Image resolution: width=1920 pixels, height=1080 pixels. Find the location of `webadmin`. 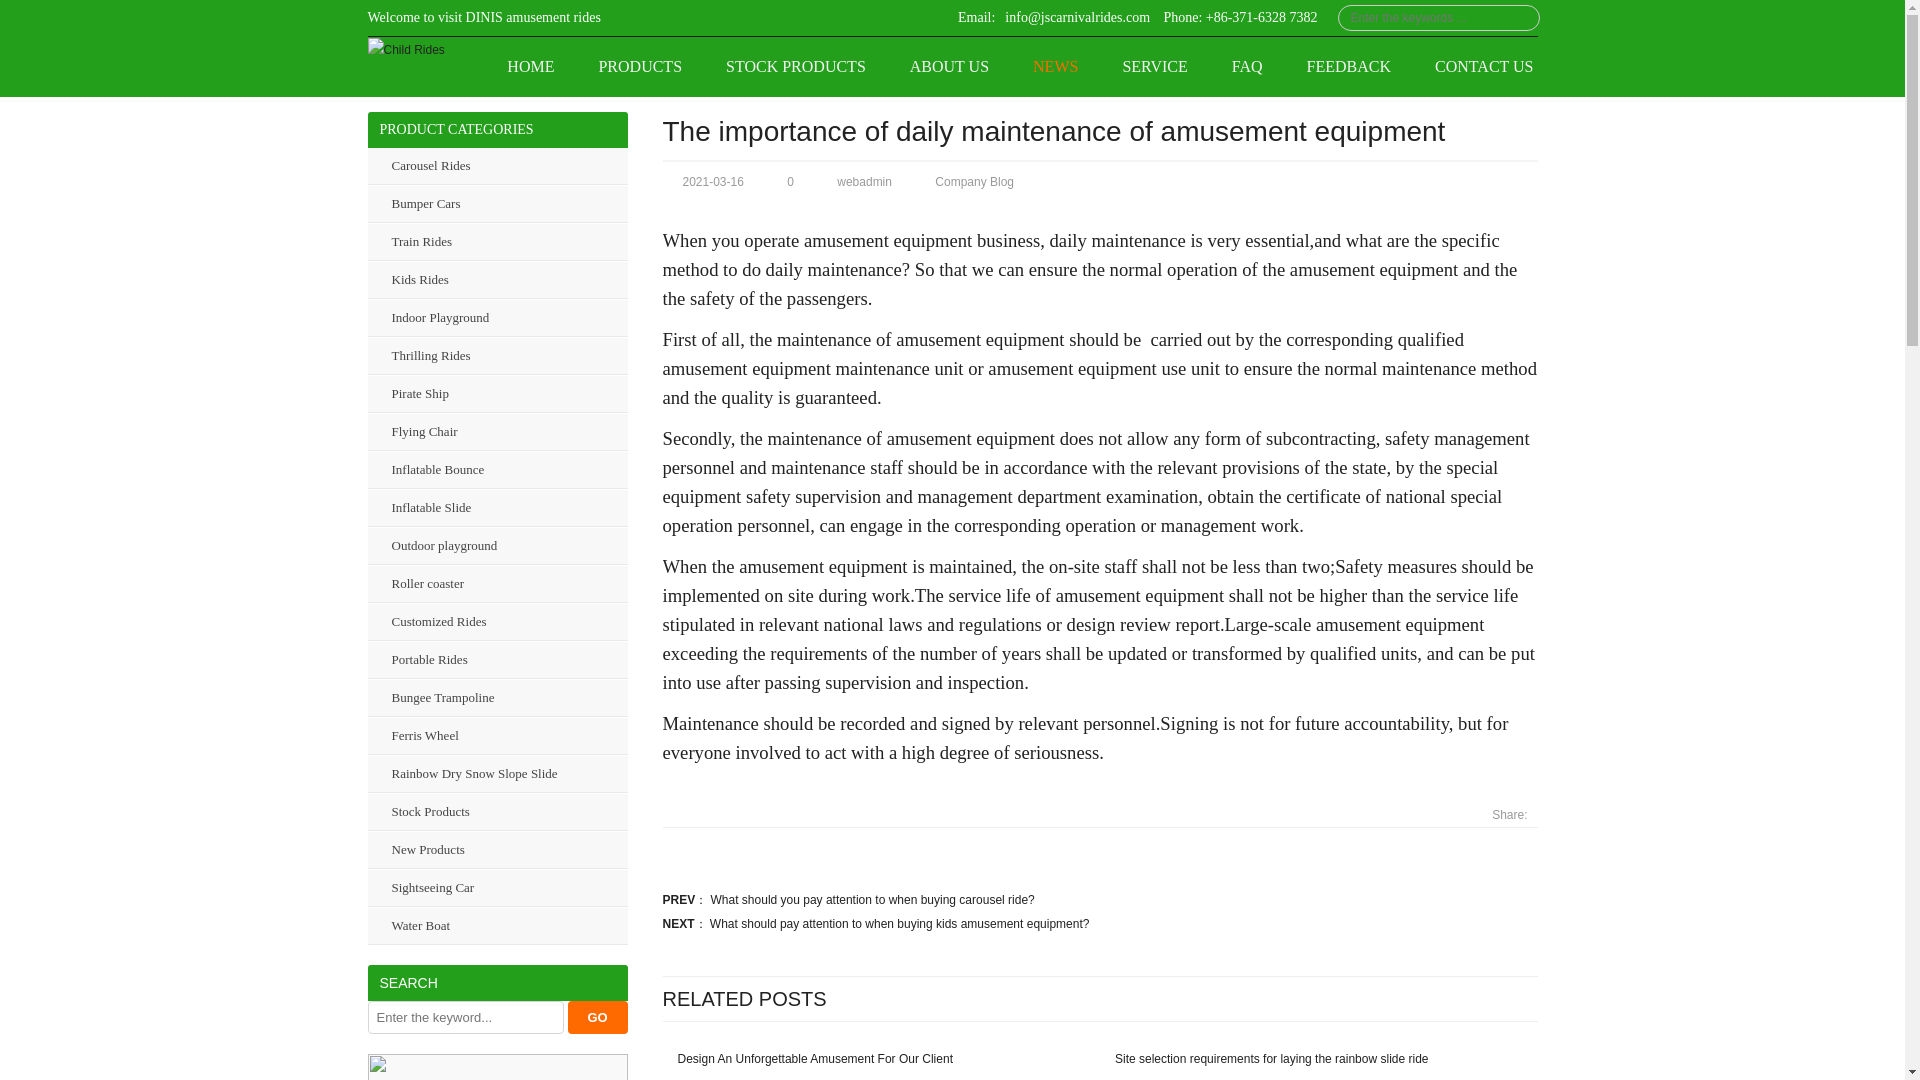

webadmin is located at coordinates (864, 182).